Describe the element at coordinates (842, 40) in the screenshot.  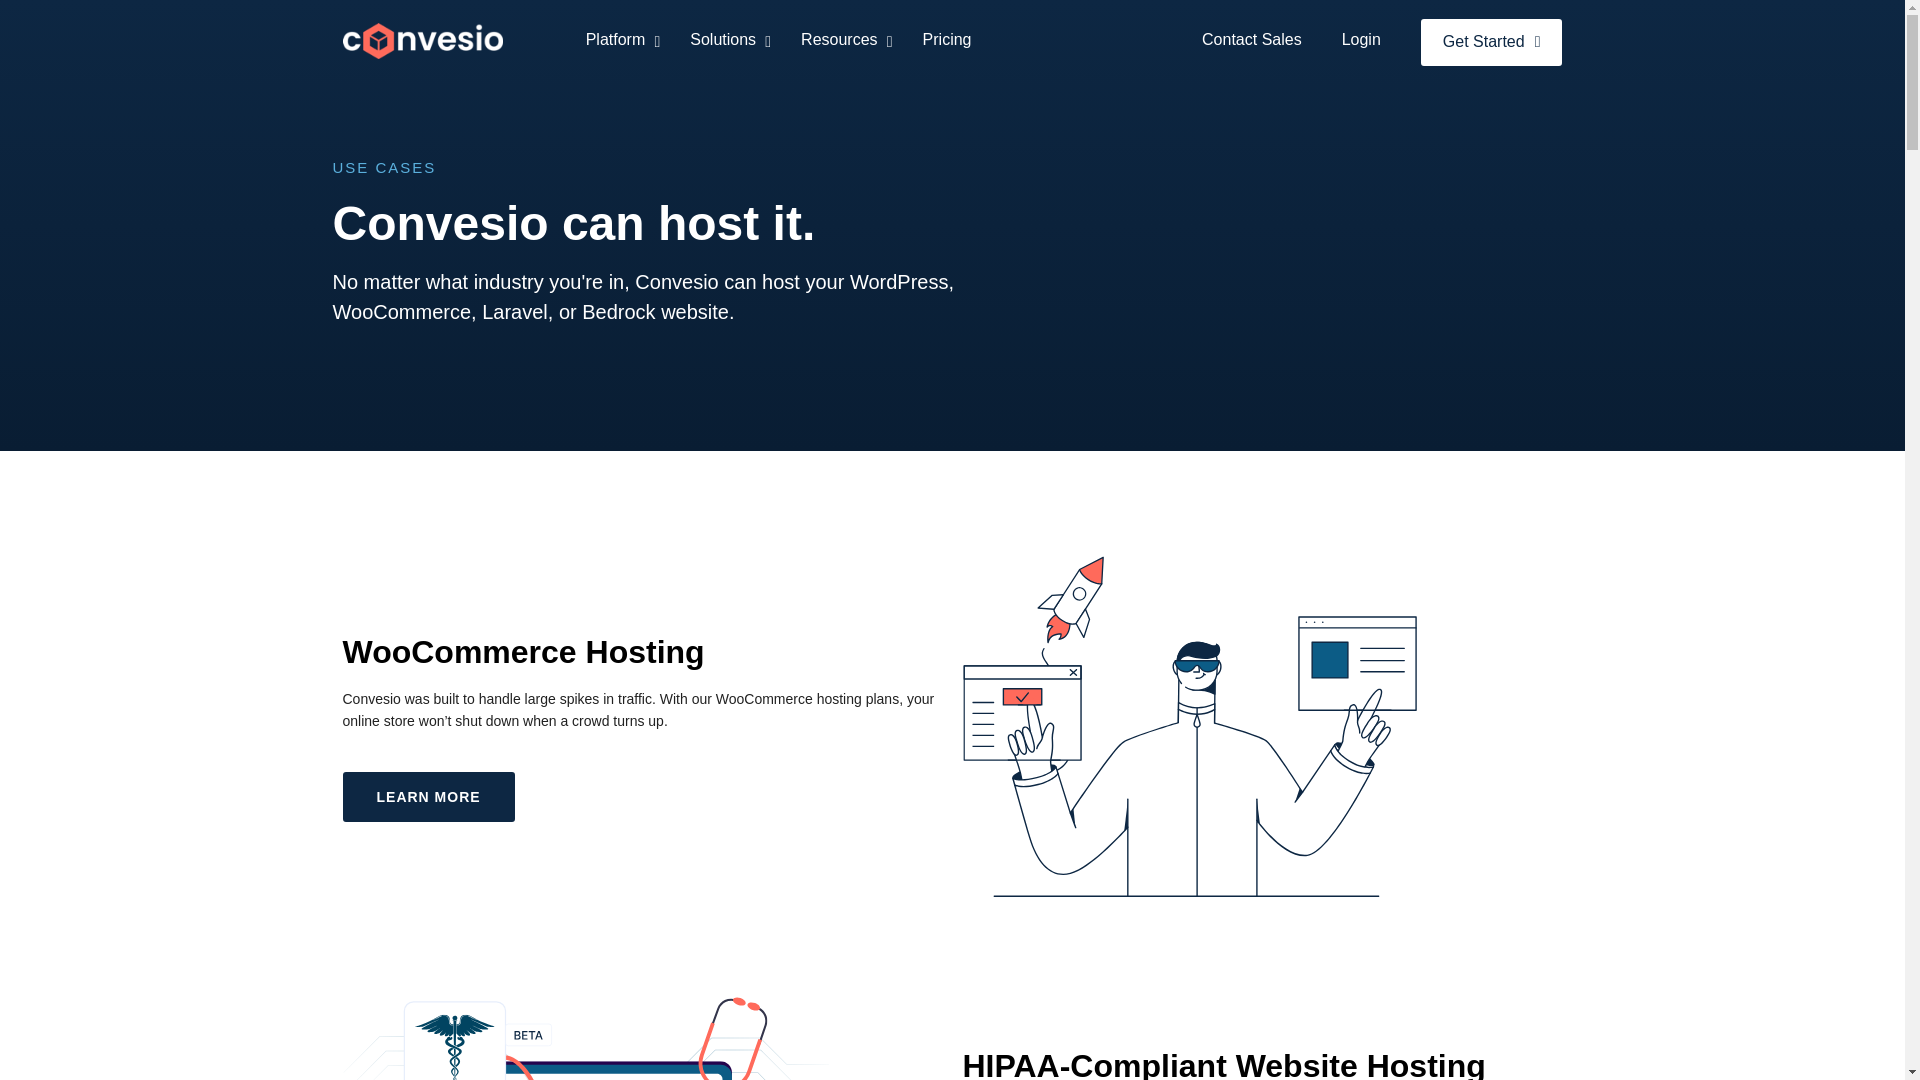
I see `Resources` at that location.